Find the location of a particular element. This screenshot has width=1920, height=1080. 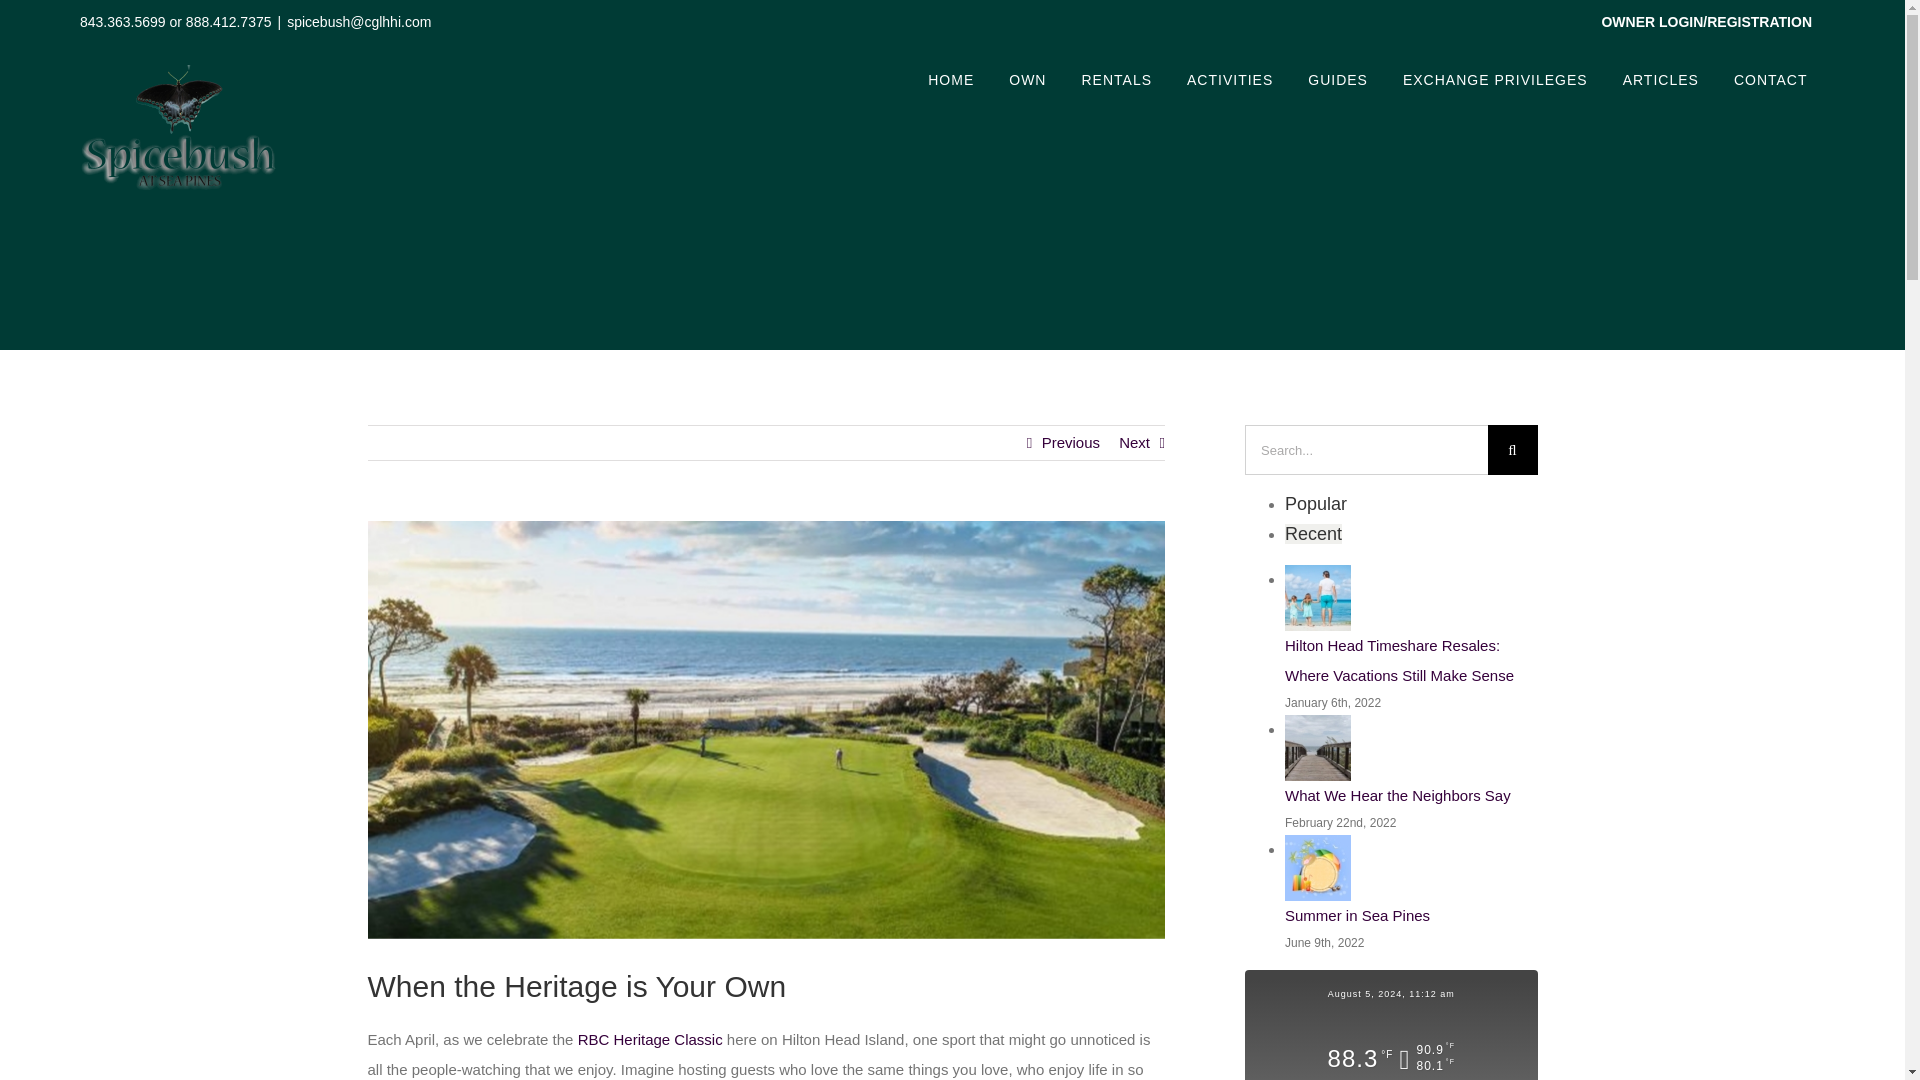

RENTALS is located at coordinates (1116, 80).